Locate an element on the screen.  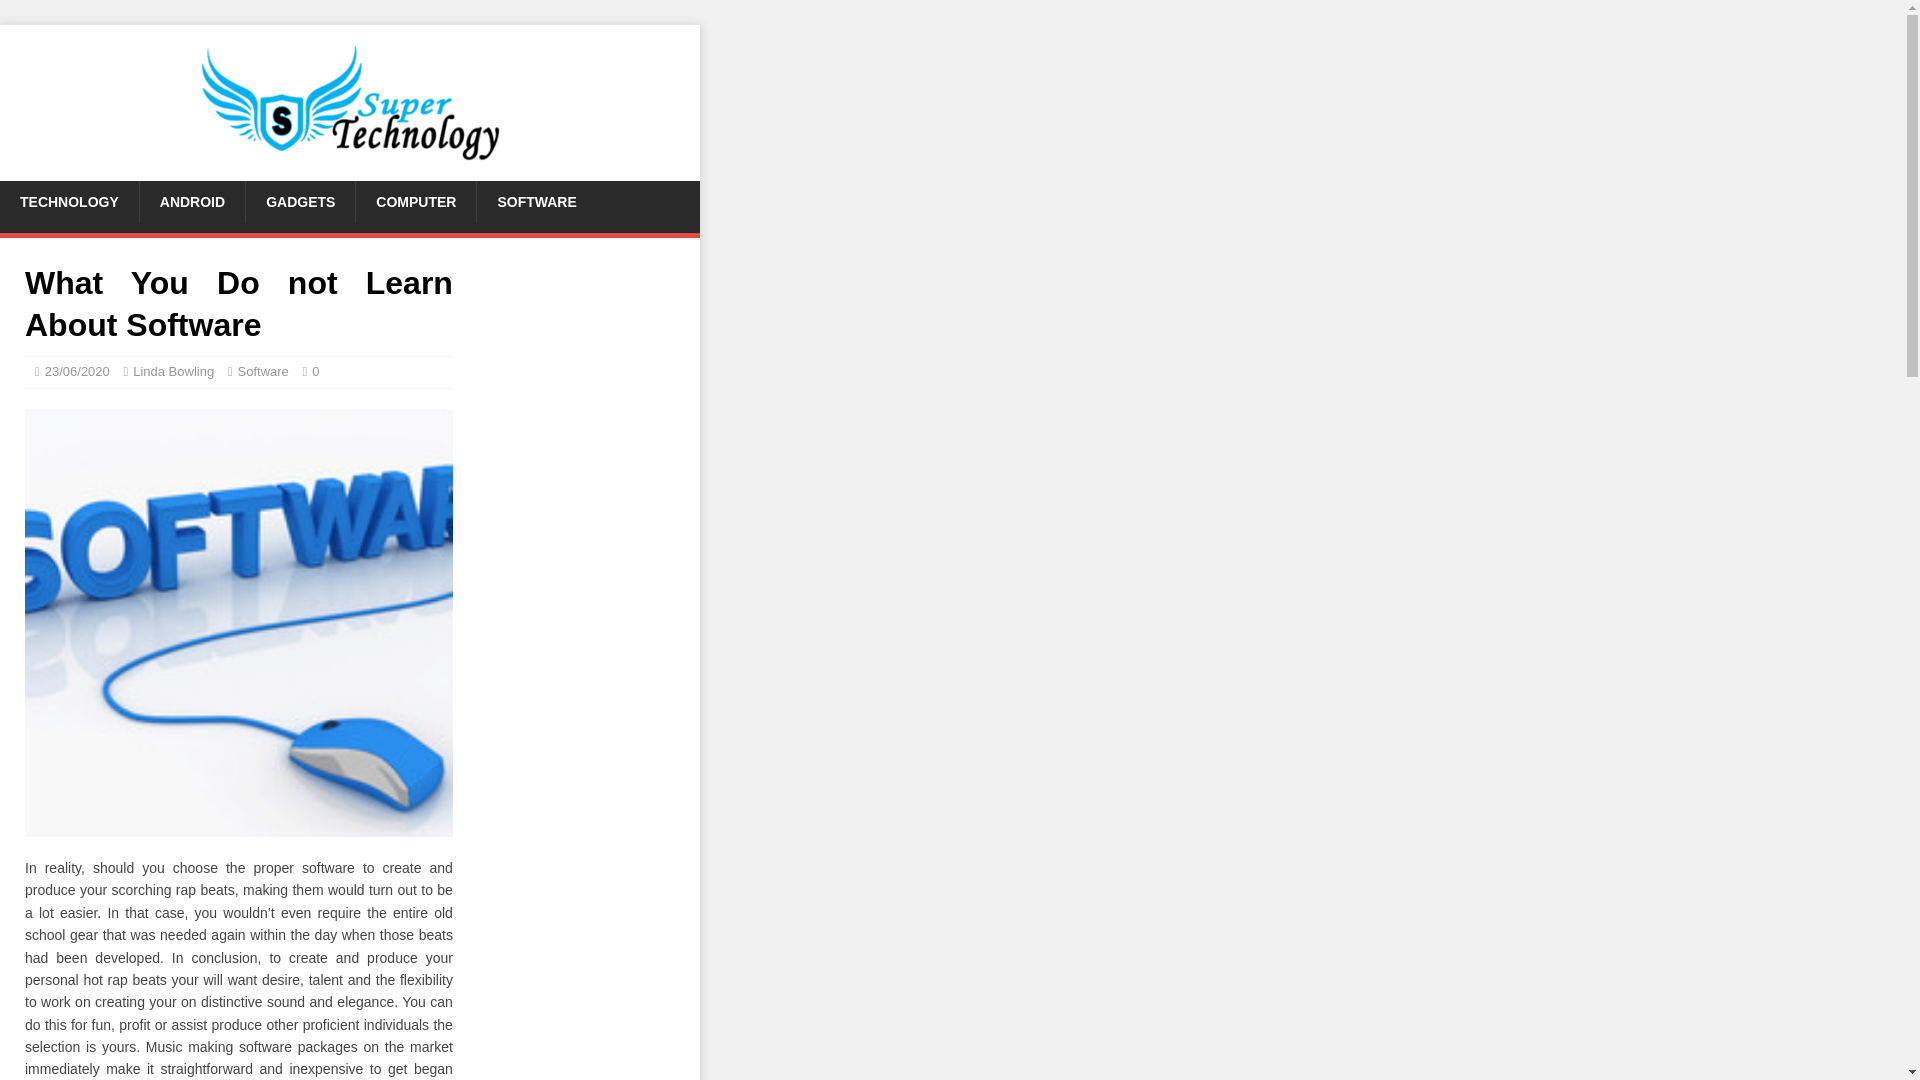
SOFTWARE is located at coordinates (536, 202).